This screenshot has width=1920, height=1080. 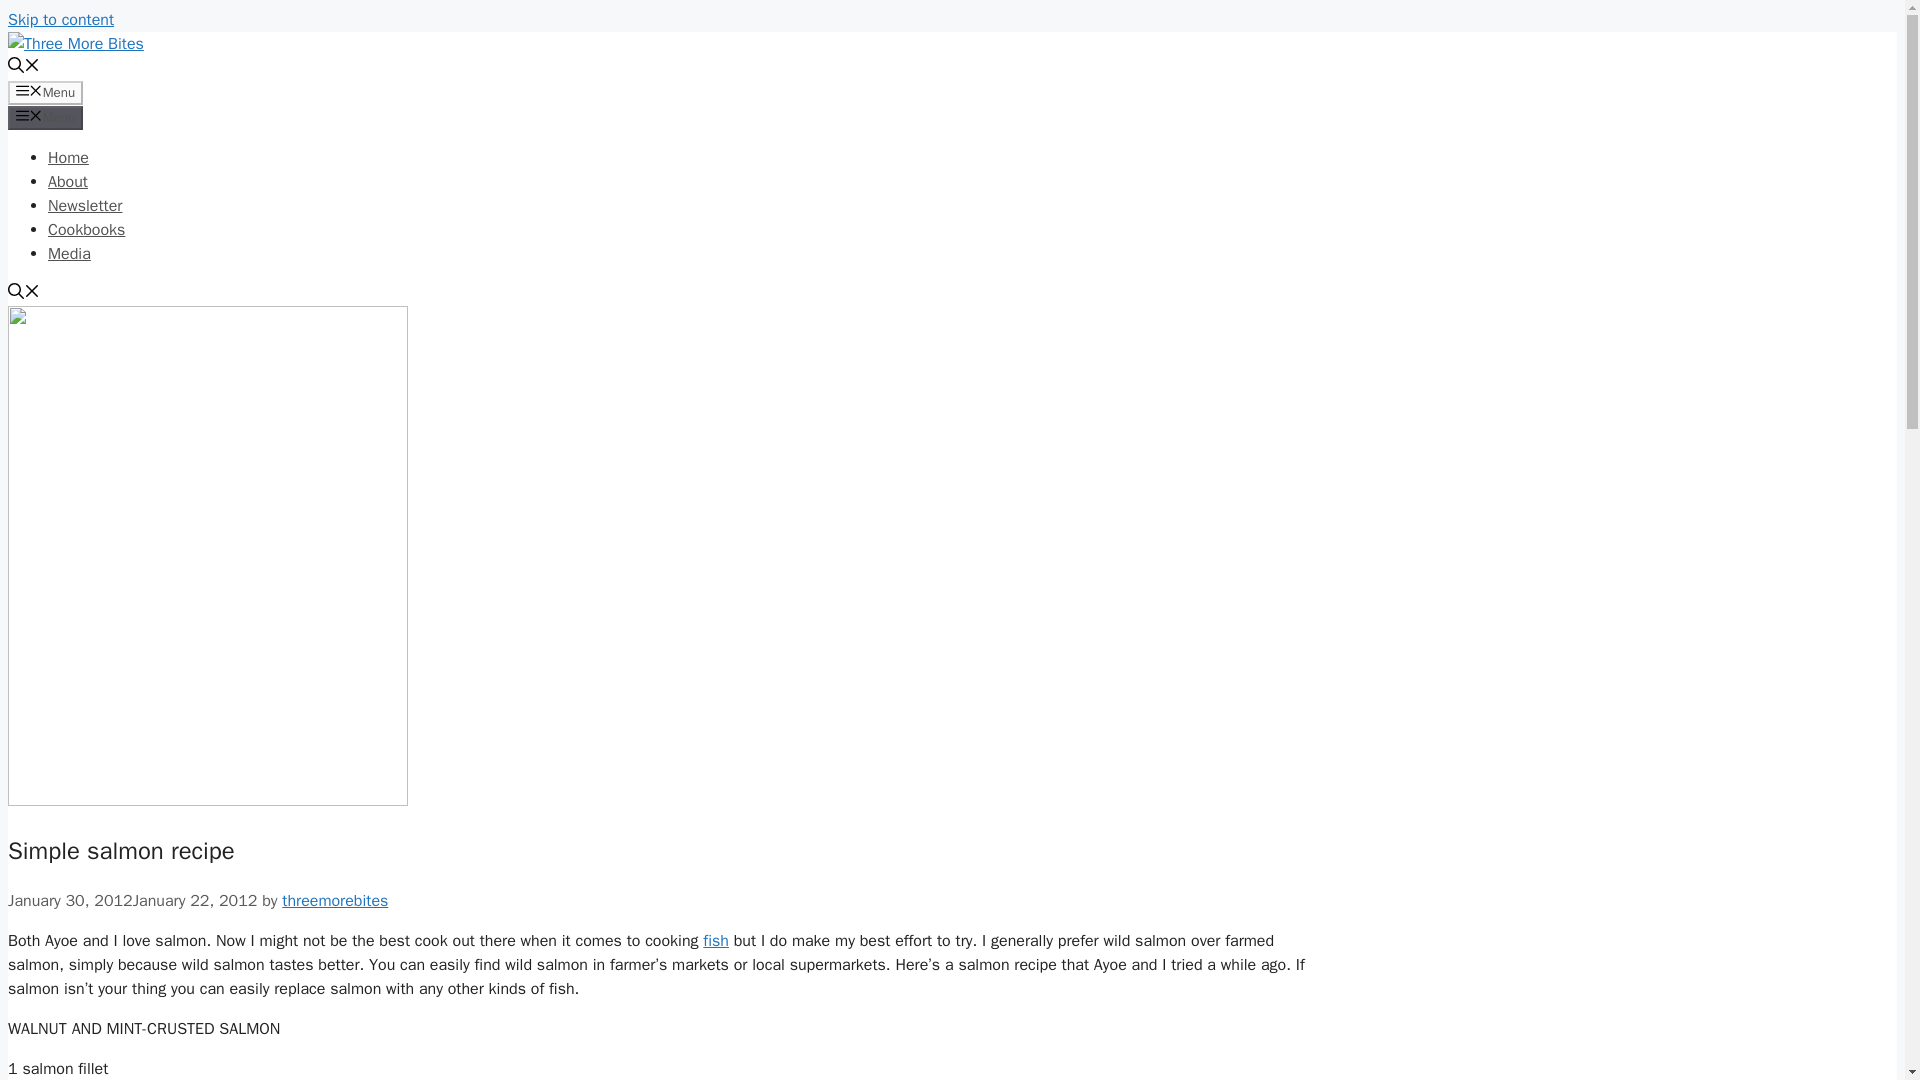 I want to click on Menu, so click(x=44, y=117).